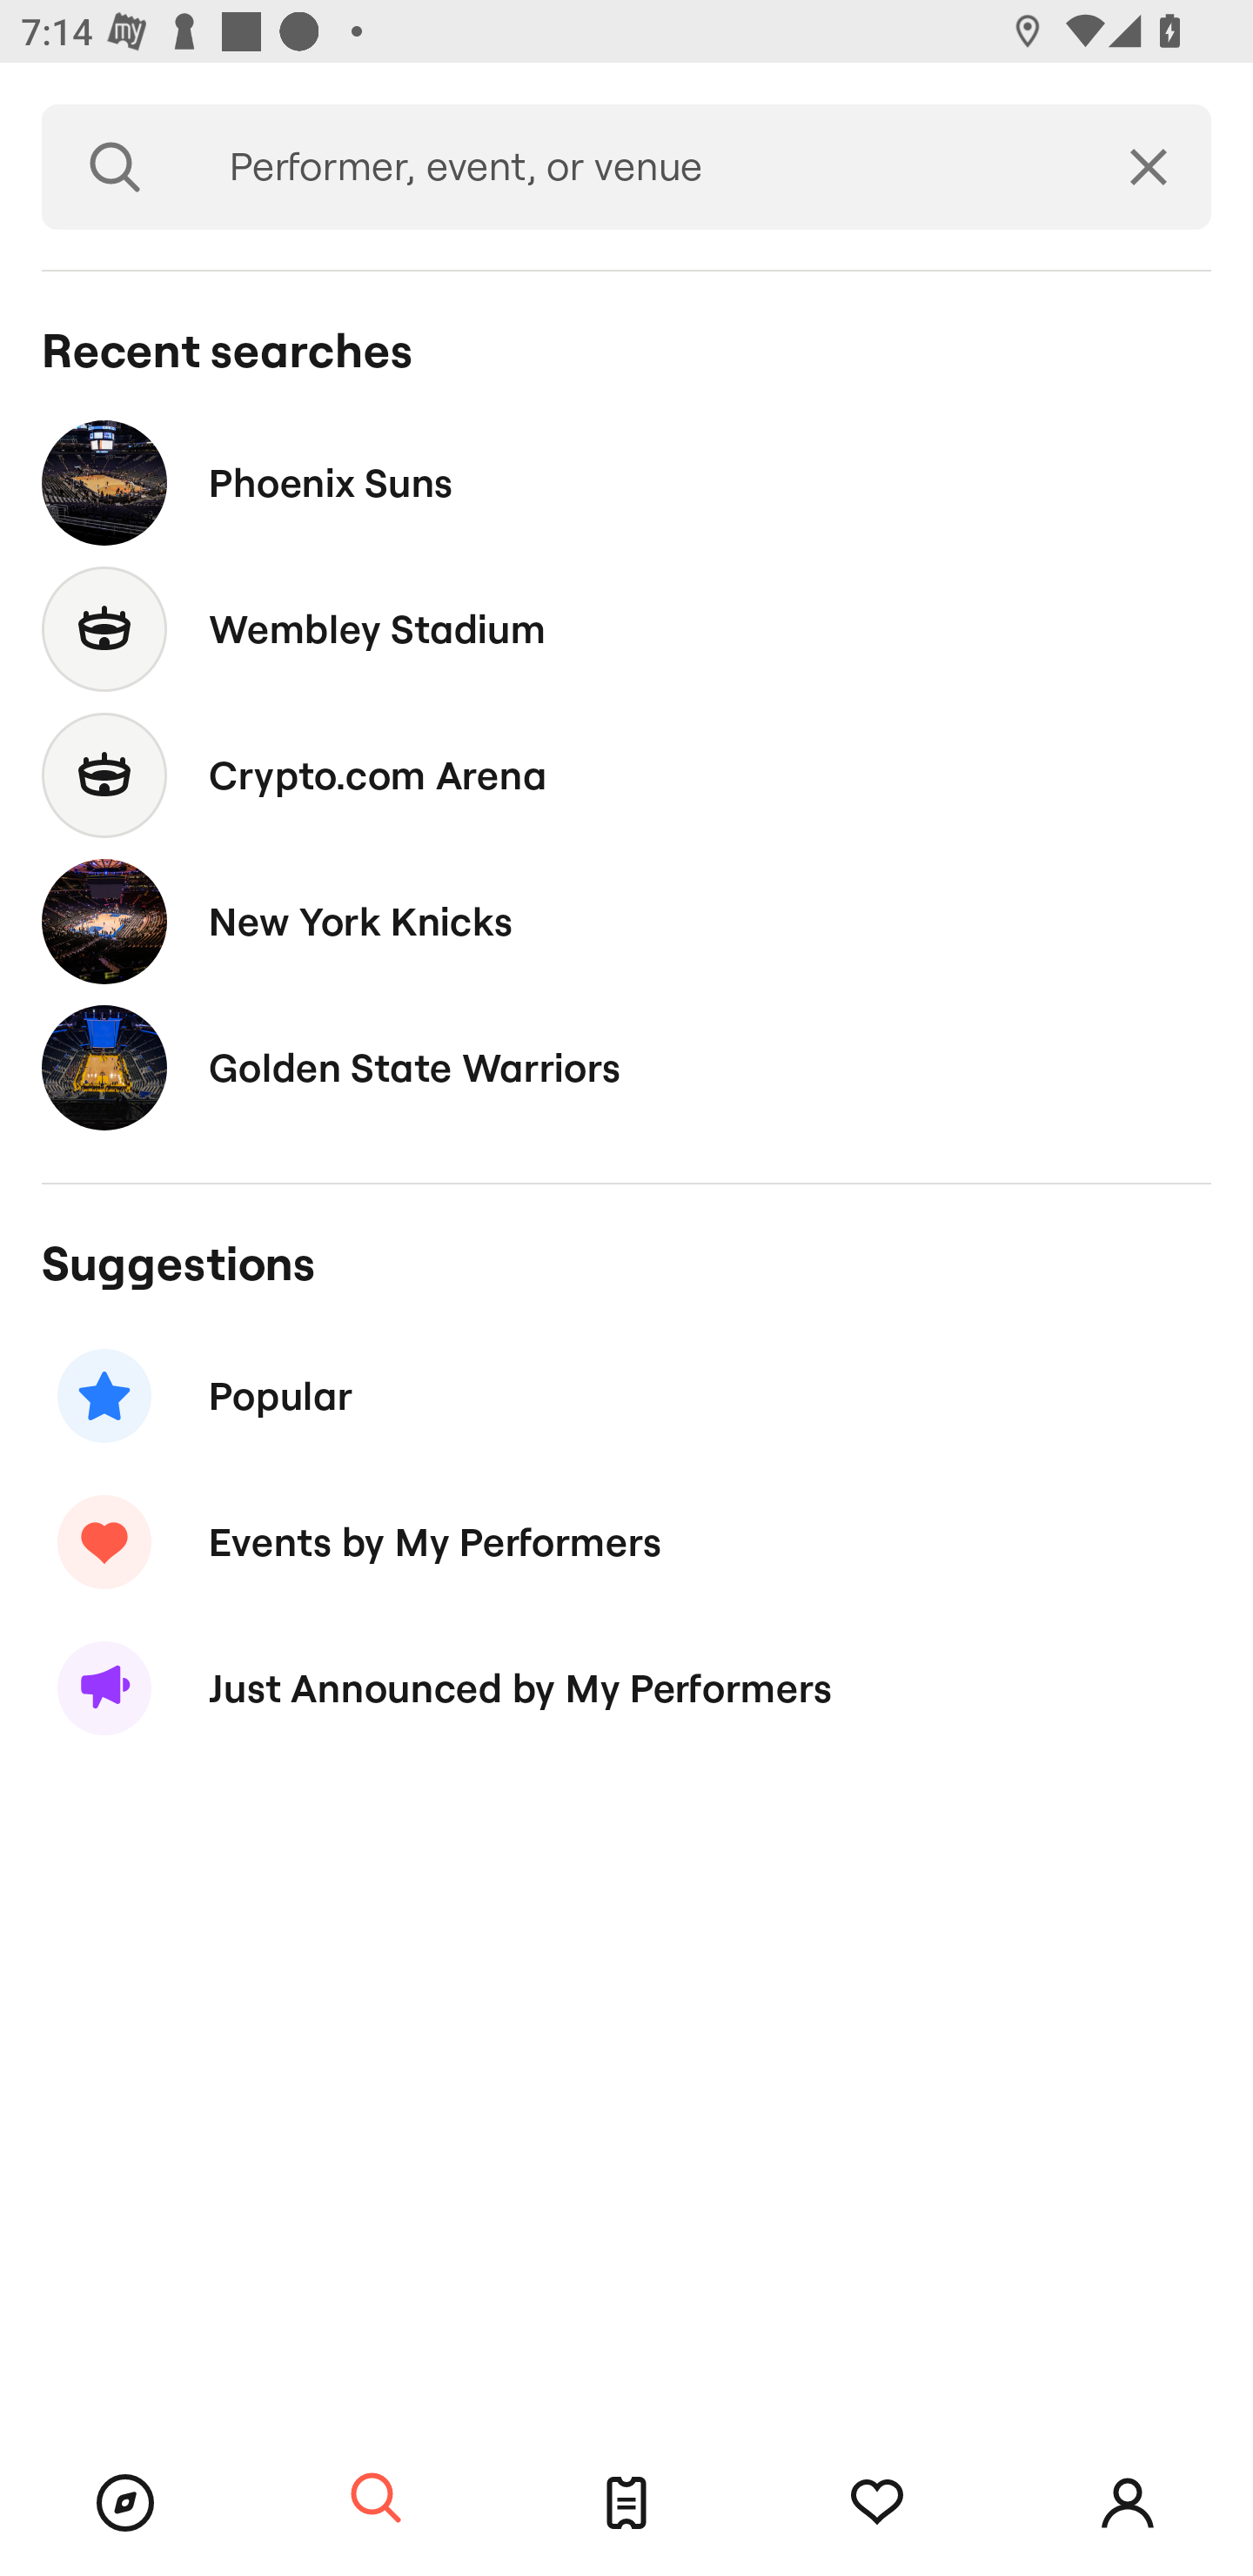 The image size is (1253, 2576). Describe the element at coordinates (626, 1688) in the screenshot. I see `Just Announced by My Performers` at that location.